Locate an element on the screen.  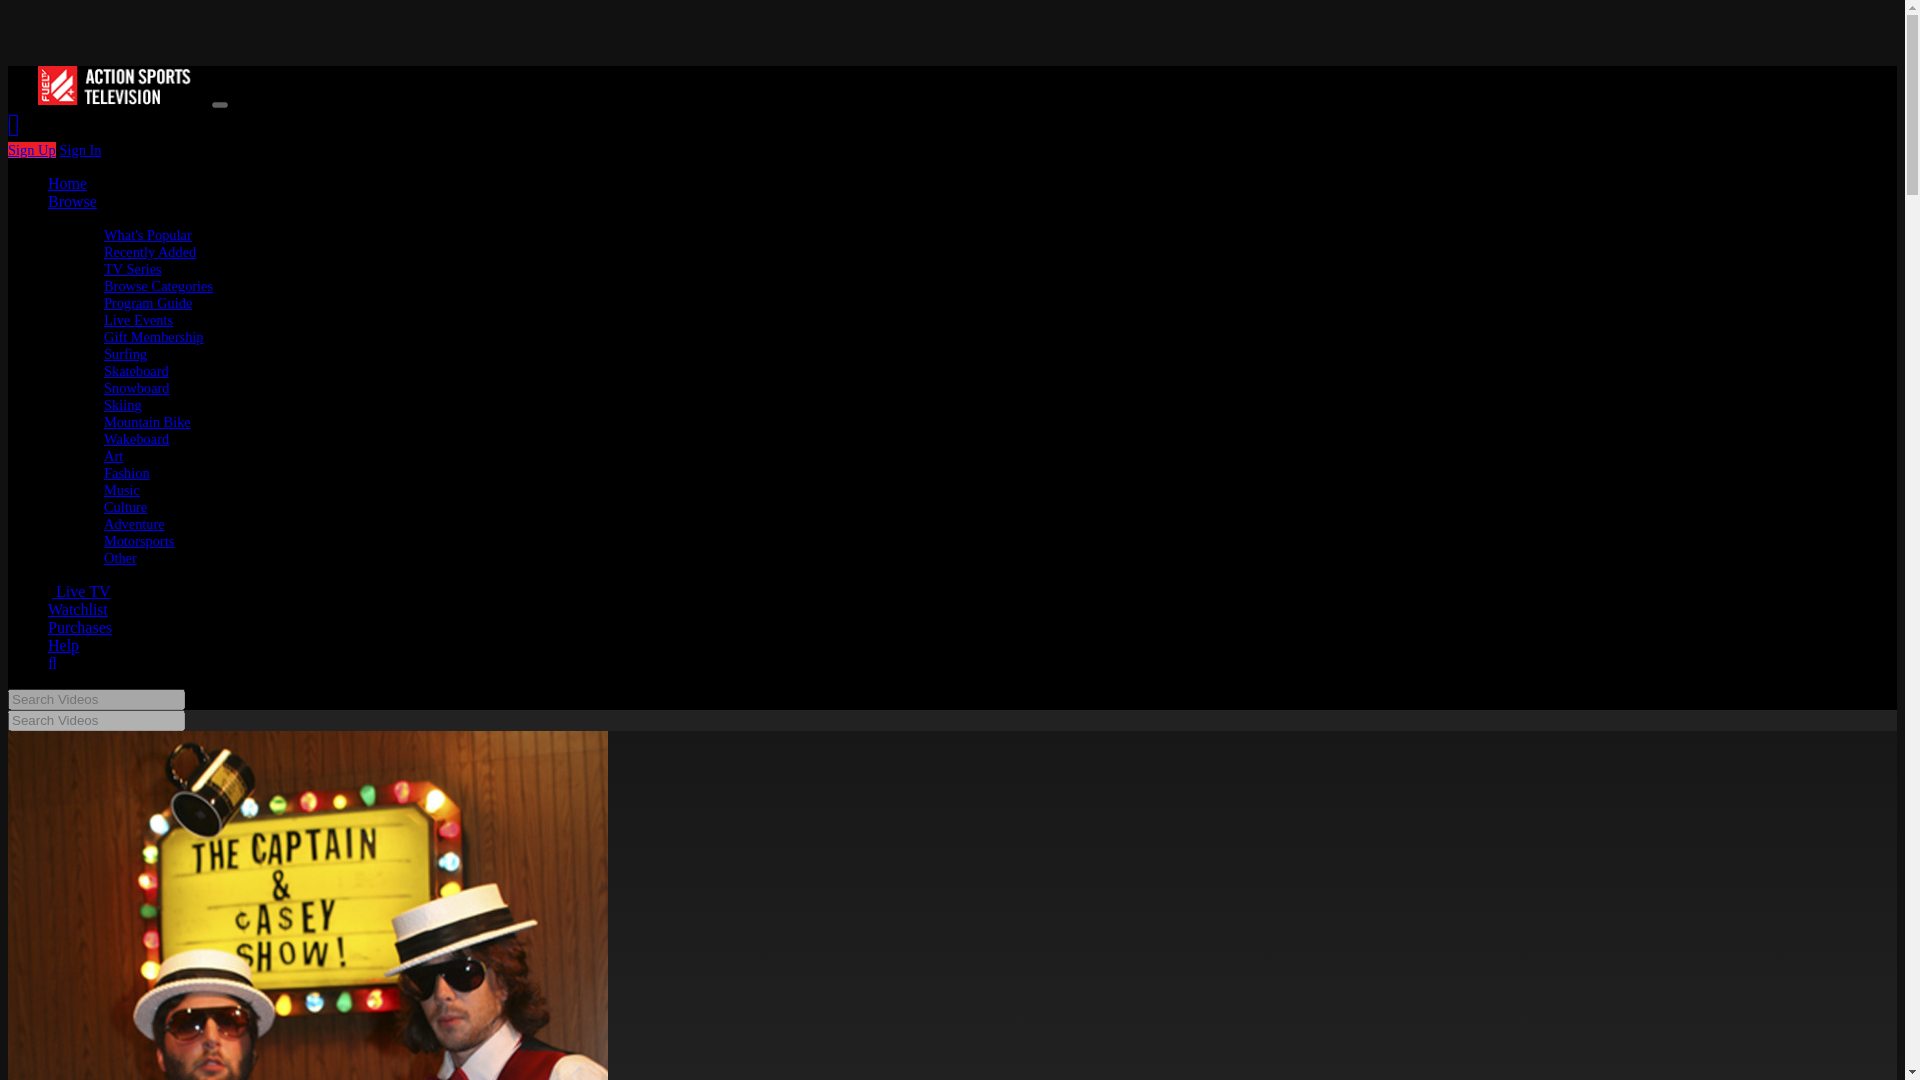
Art is located at coordinates (112, 456).